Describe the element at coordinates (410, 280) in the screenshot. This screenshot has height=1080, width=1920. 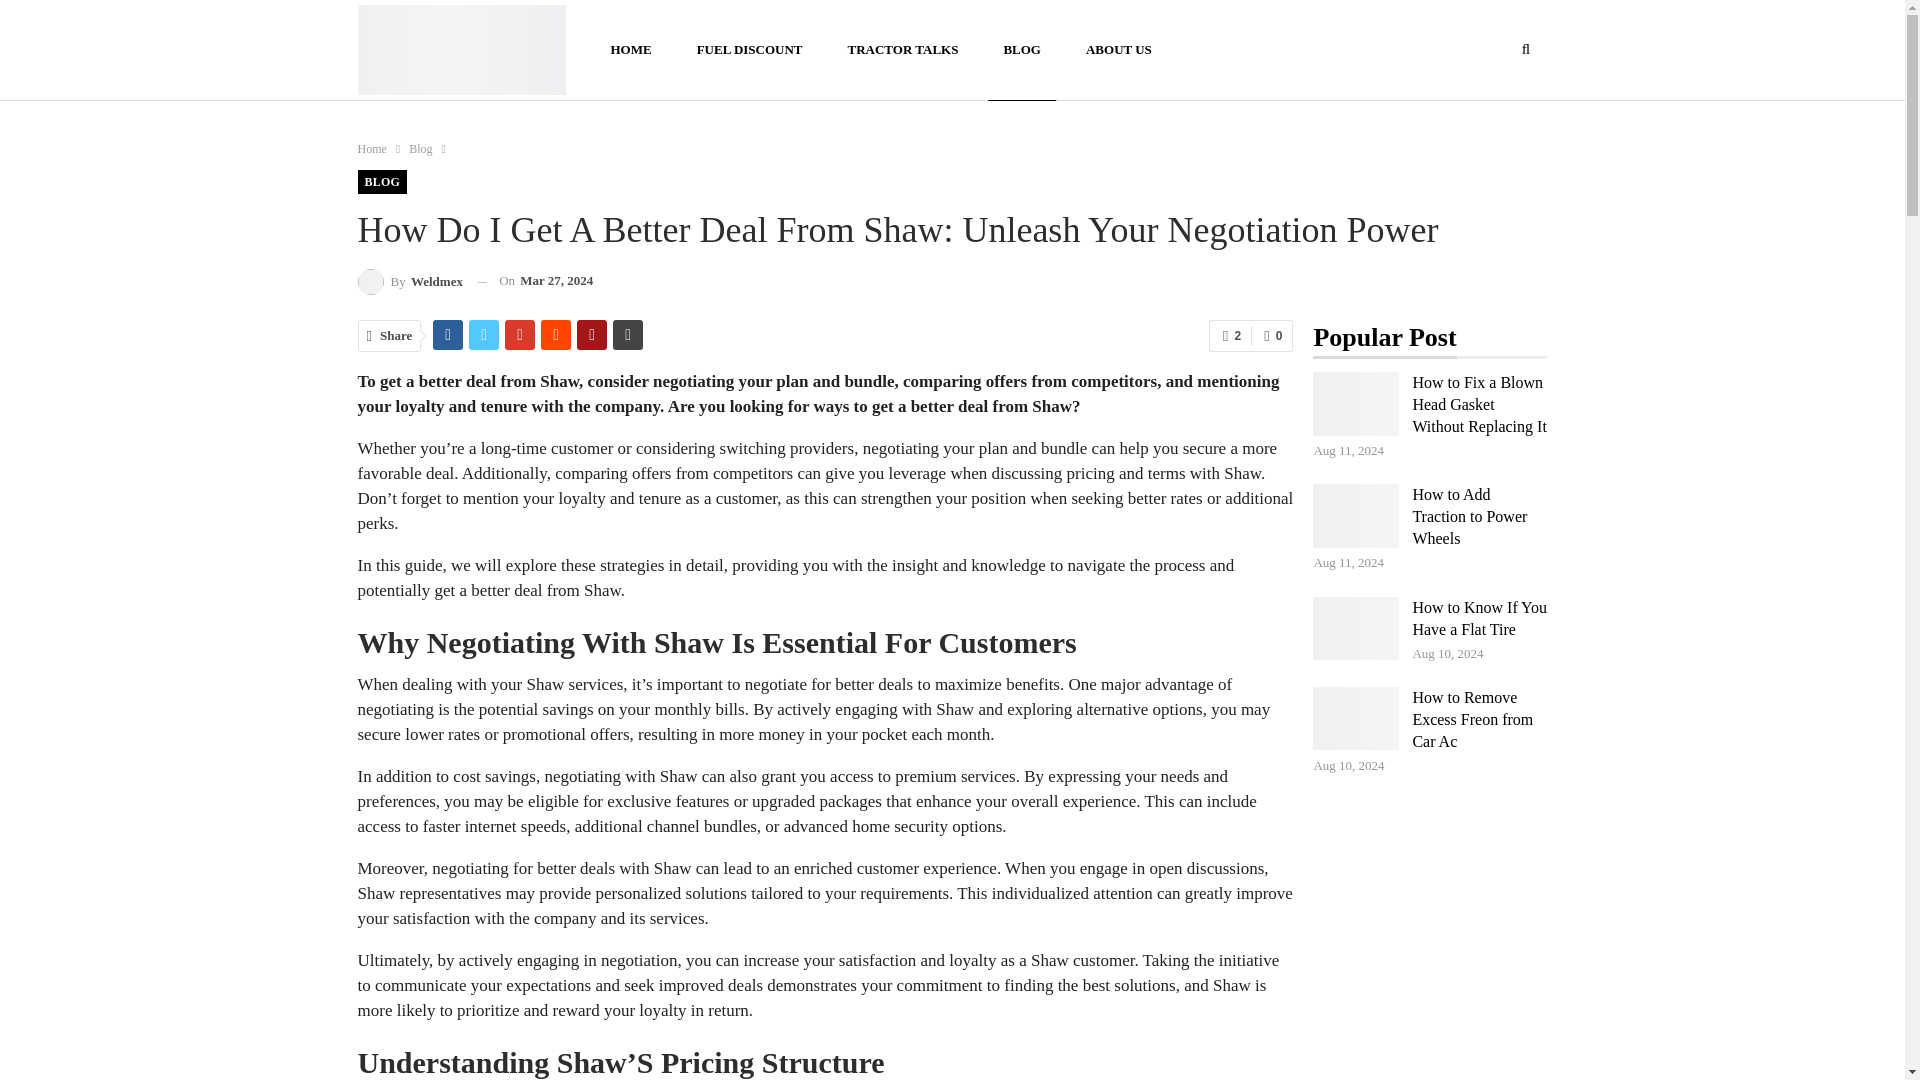
I see `Browse Author Articles` at that location.